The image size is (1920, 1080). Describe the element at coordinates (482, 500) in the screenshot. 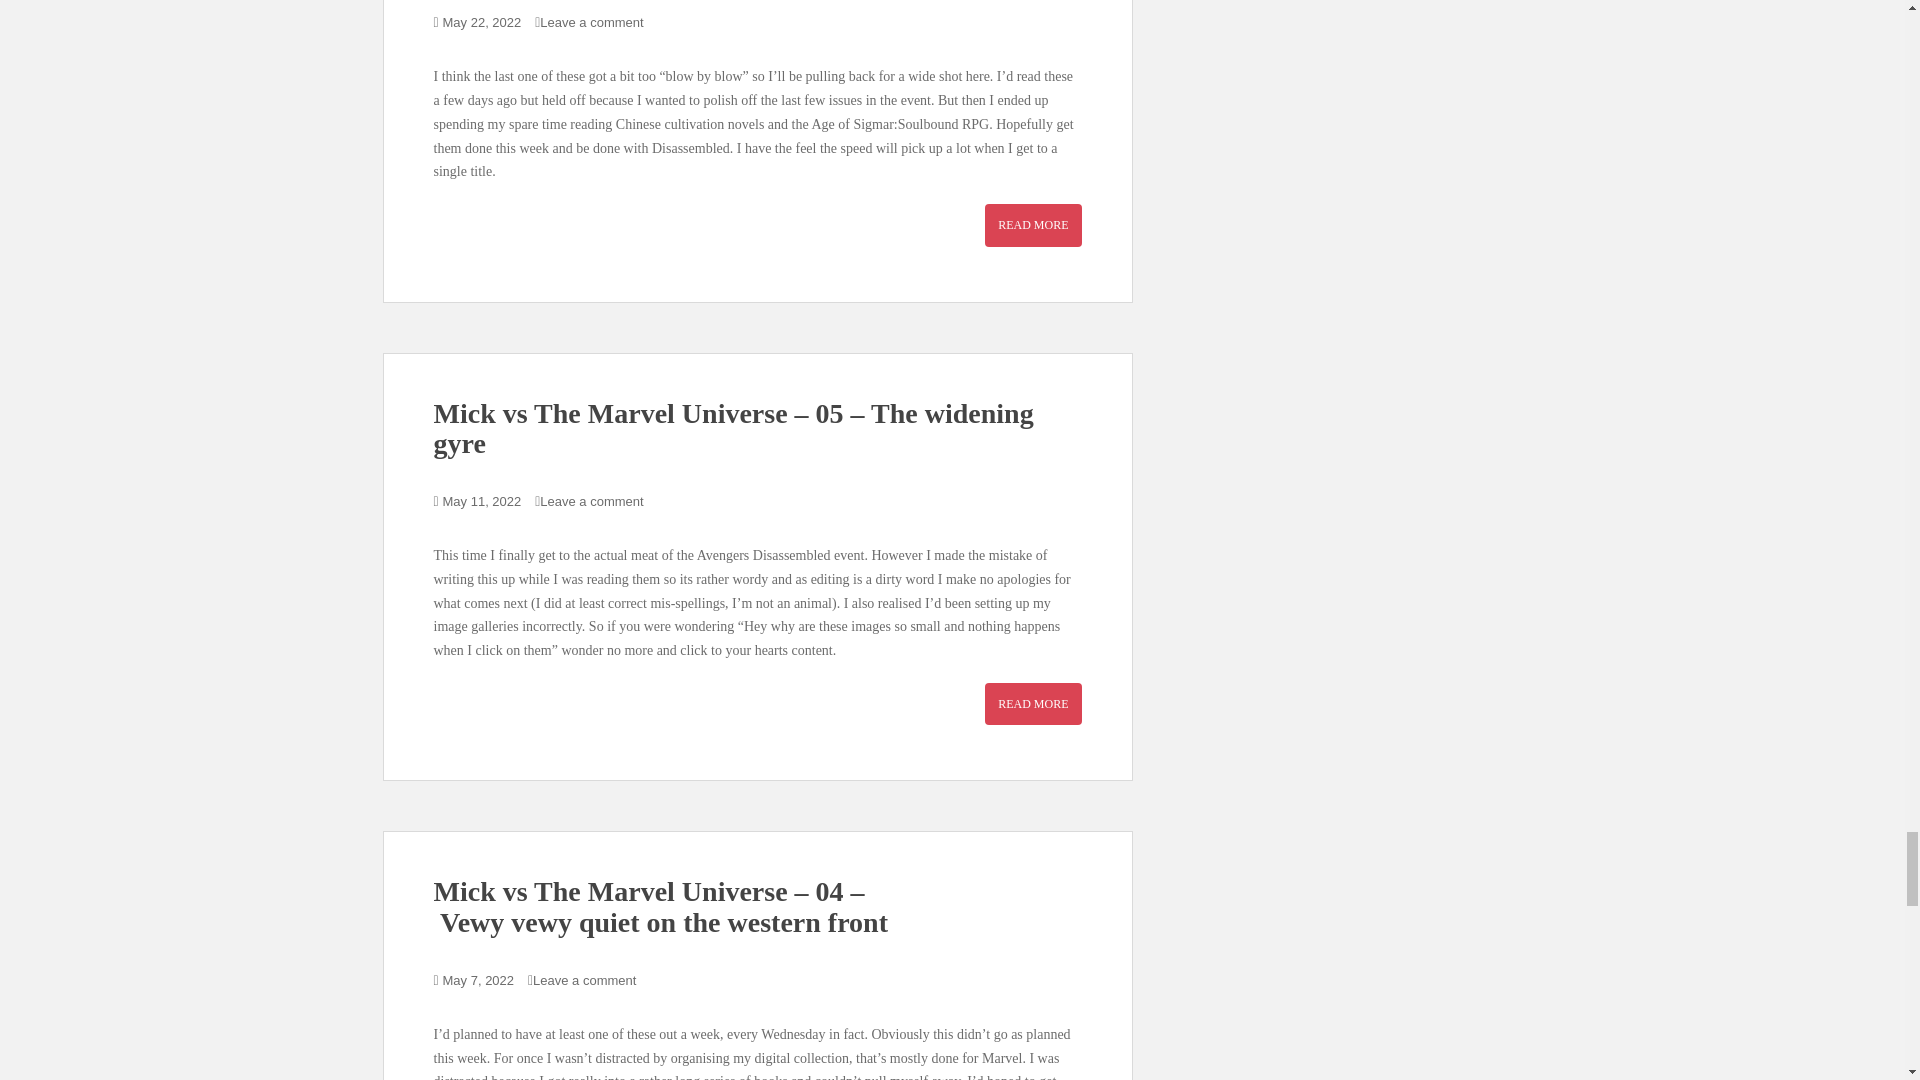

I see `May 11, 2022` at that location.